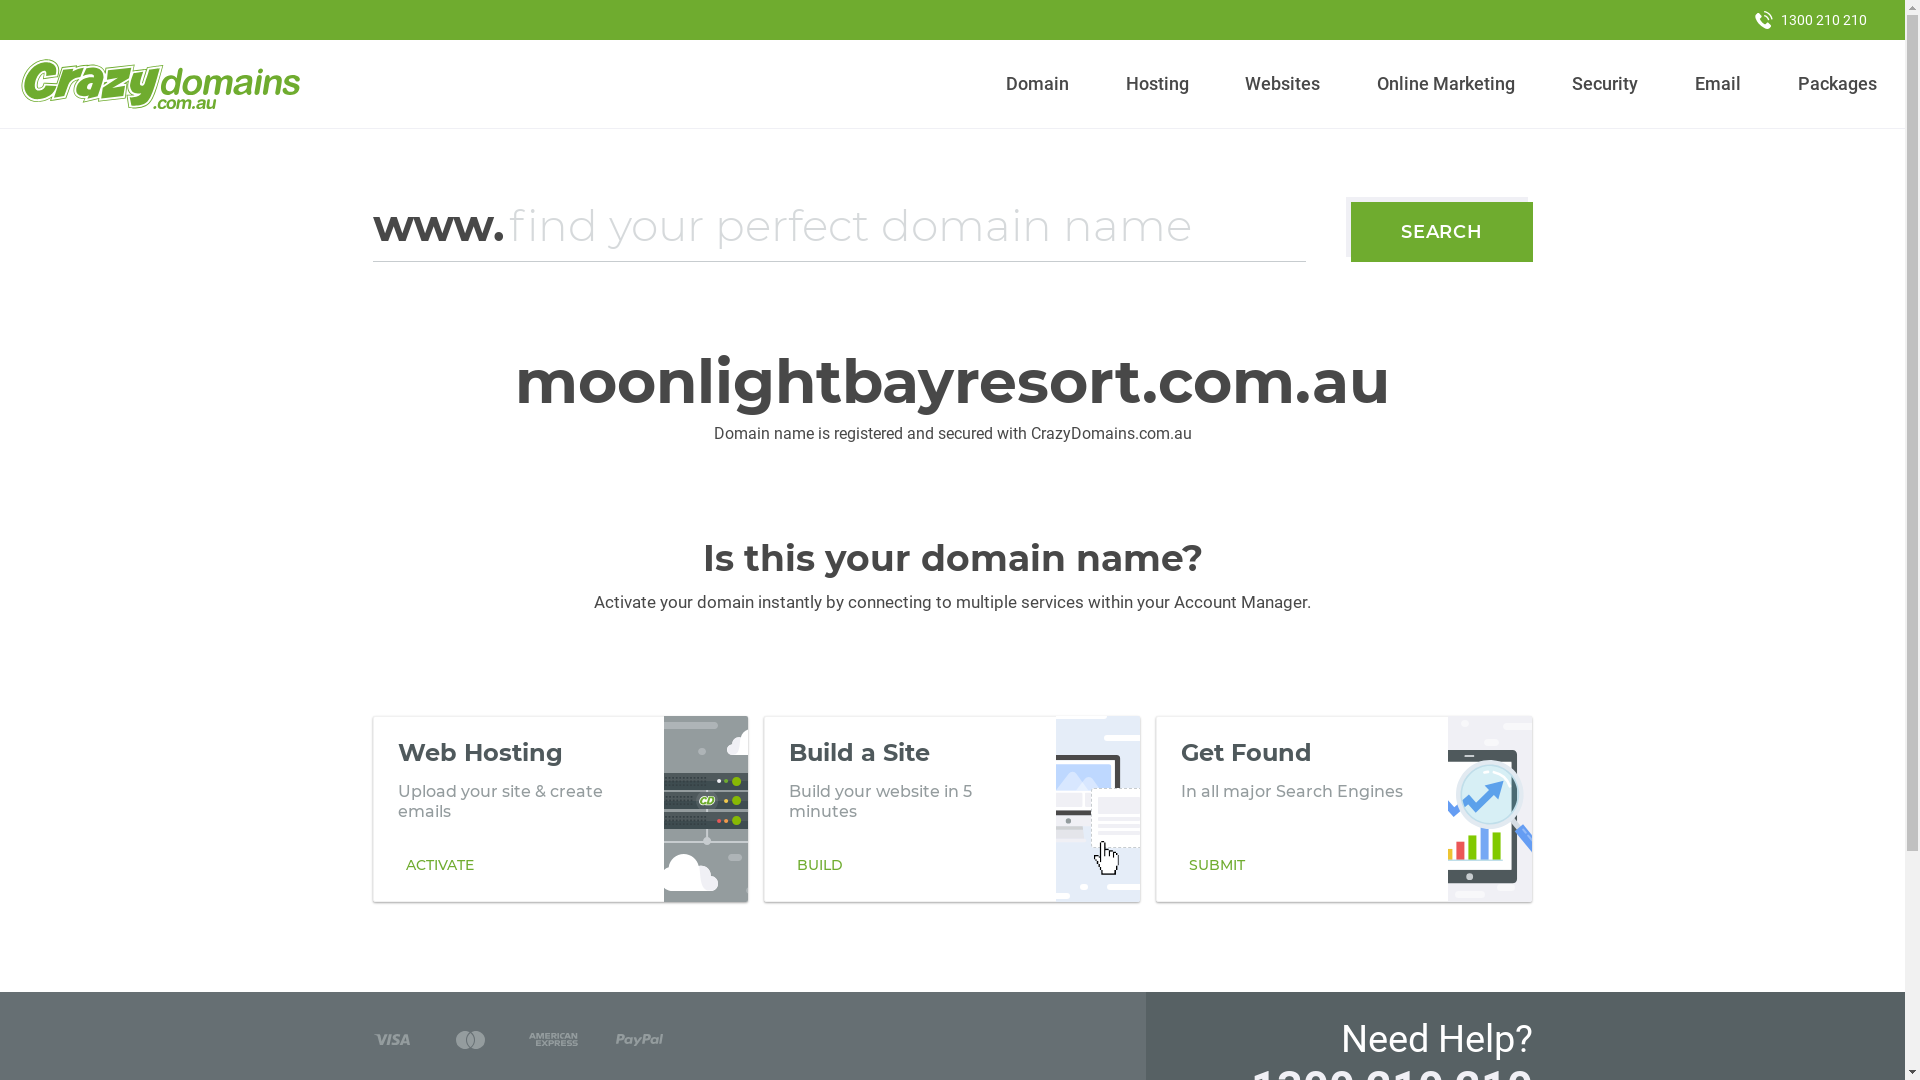  Describe the element at coordinates (1718, 84) in the screenshot. I see `Email` at that location.